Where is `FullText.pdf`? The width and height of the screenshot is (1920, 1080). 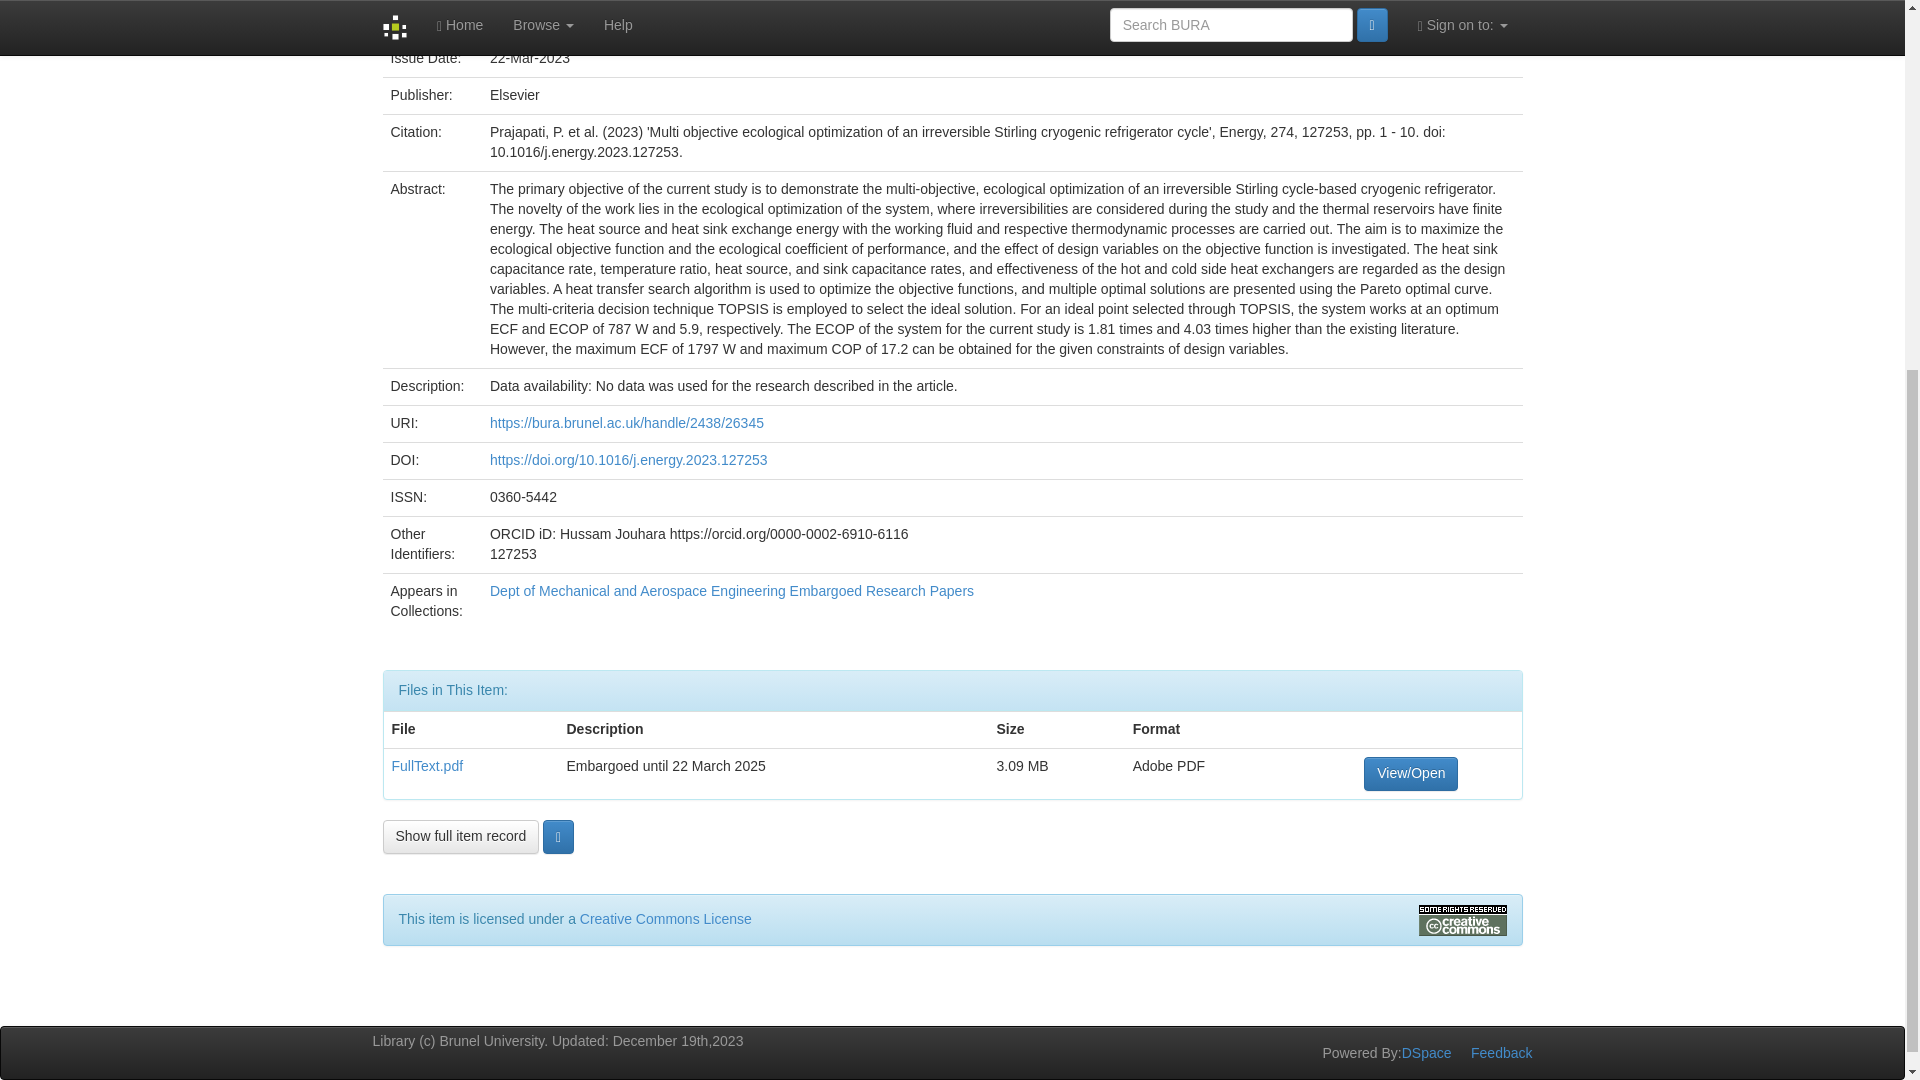
FullText.pdf is located at coordinates (428, 766).